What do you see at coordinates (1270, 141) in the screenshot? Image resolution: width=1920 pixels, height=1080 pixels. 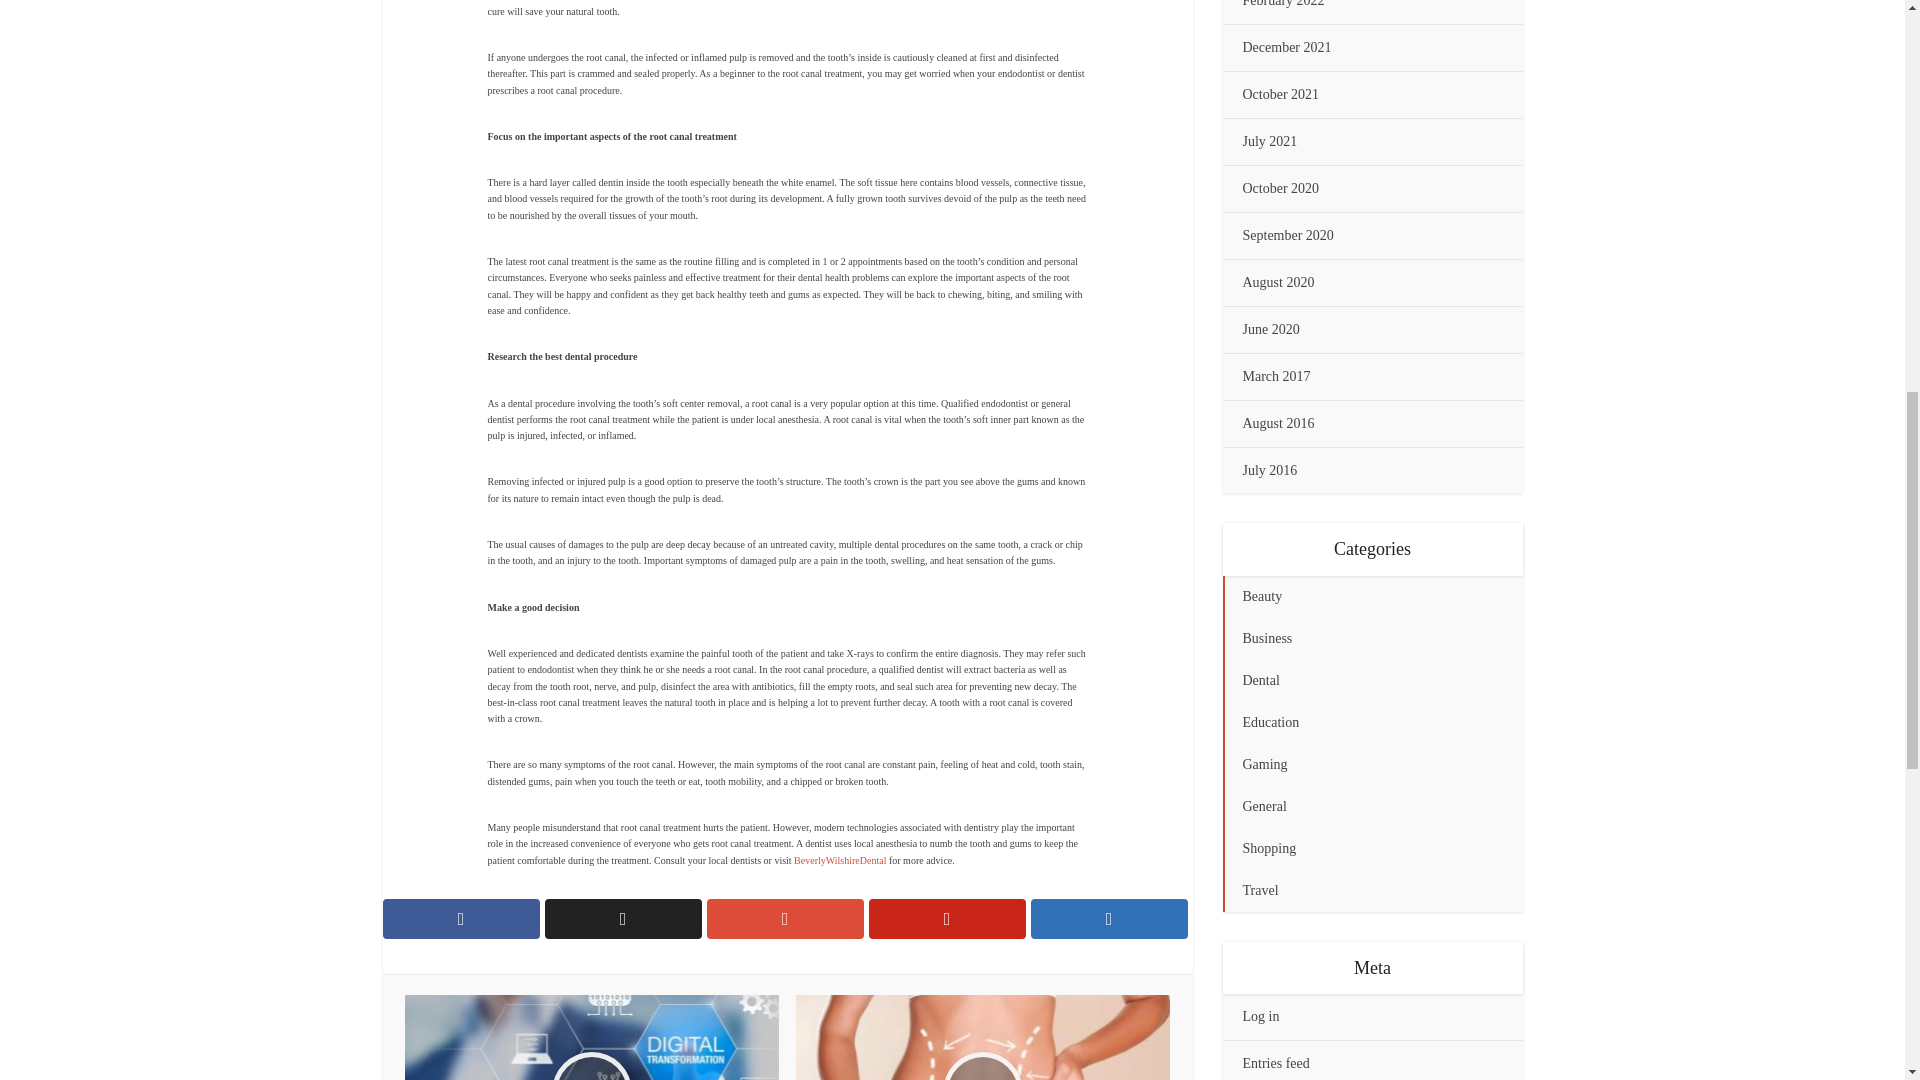 I see `July 2021` at bounding box center [1270, 141].